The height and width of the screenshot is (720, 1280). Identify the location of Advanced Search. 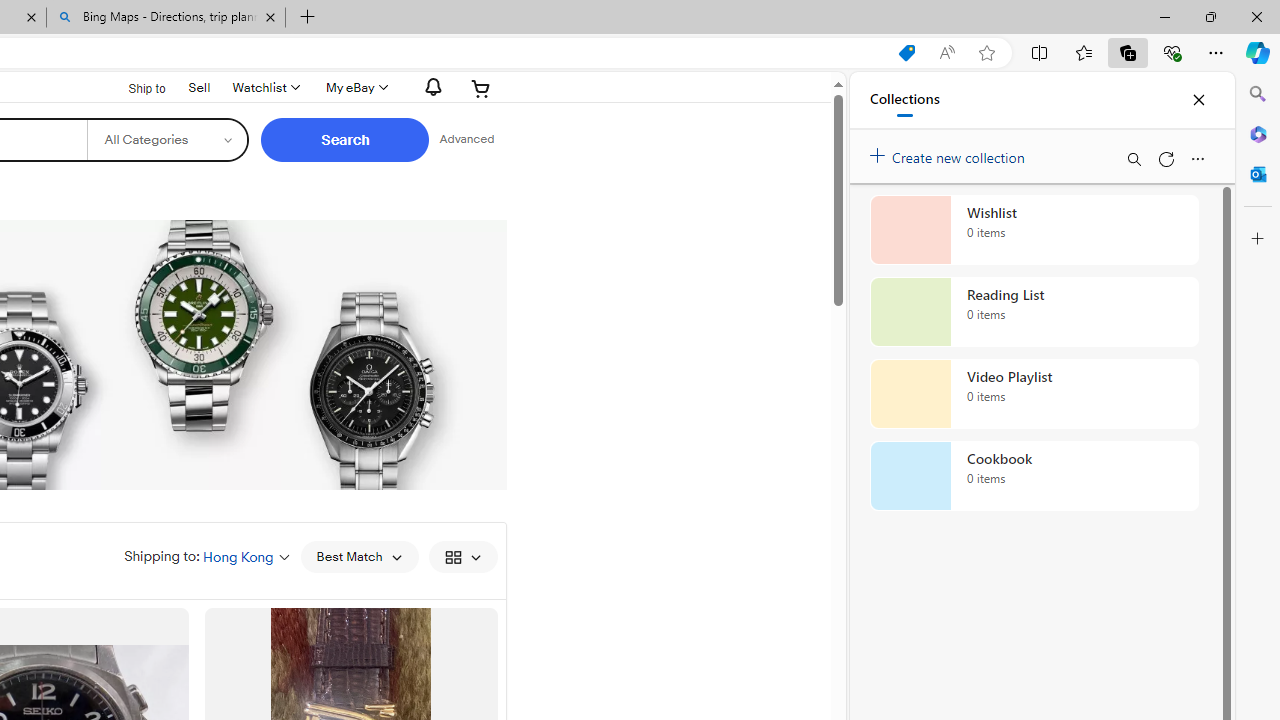
(466, 140).